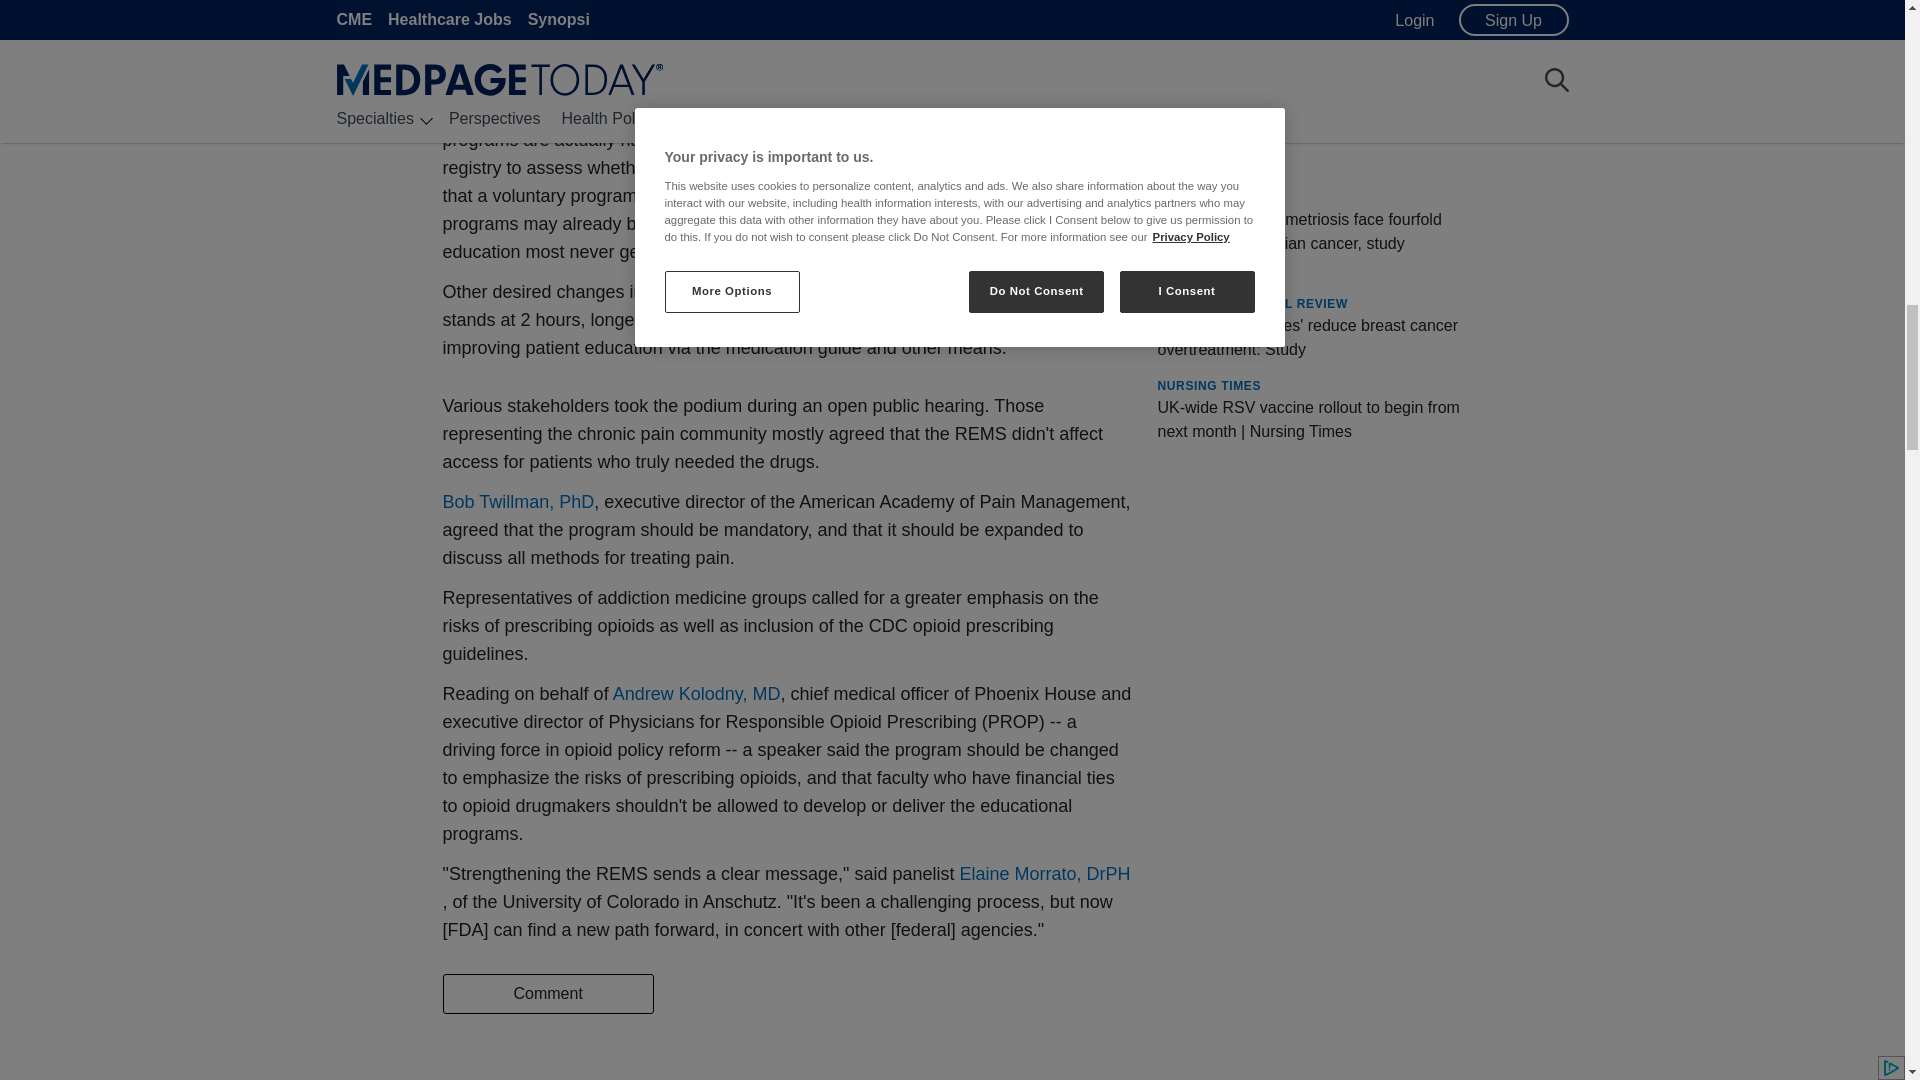  I want to click on Opens in a new tab or window, so click(1308, 58).